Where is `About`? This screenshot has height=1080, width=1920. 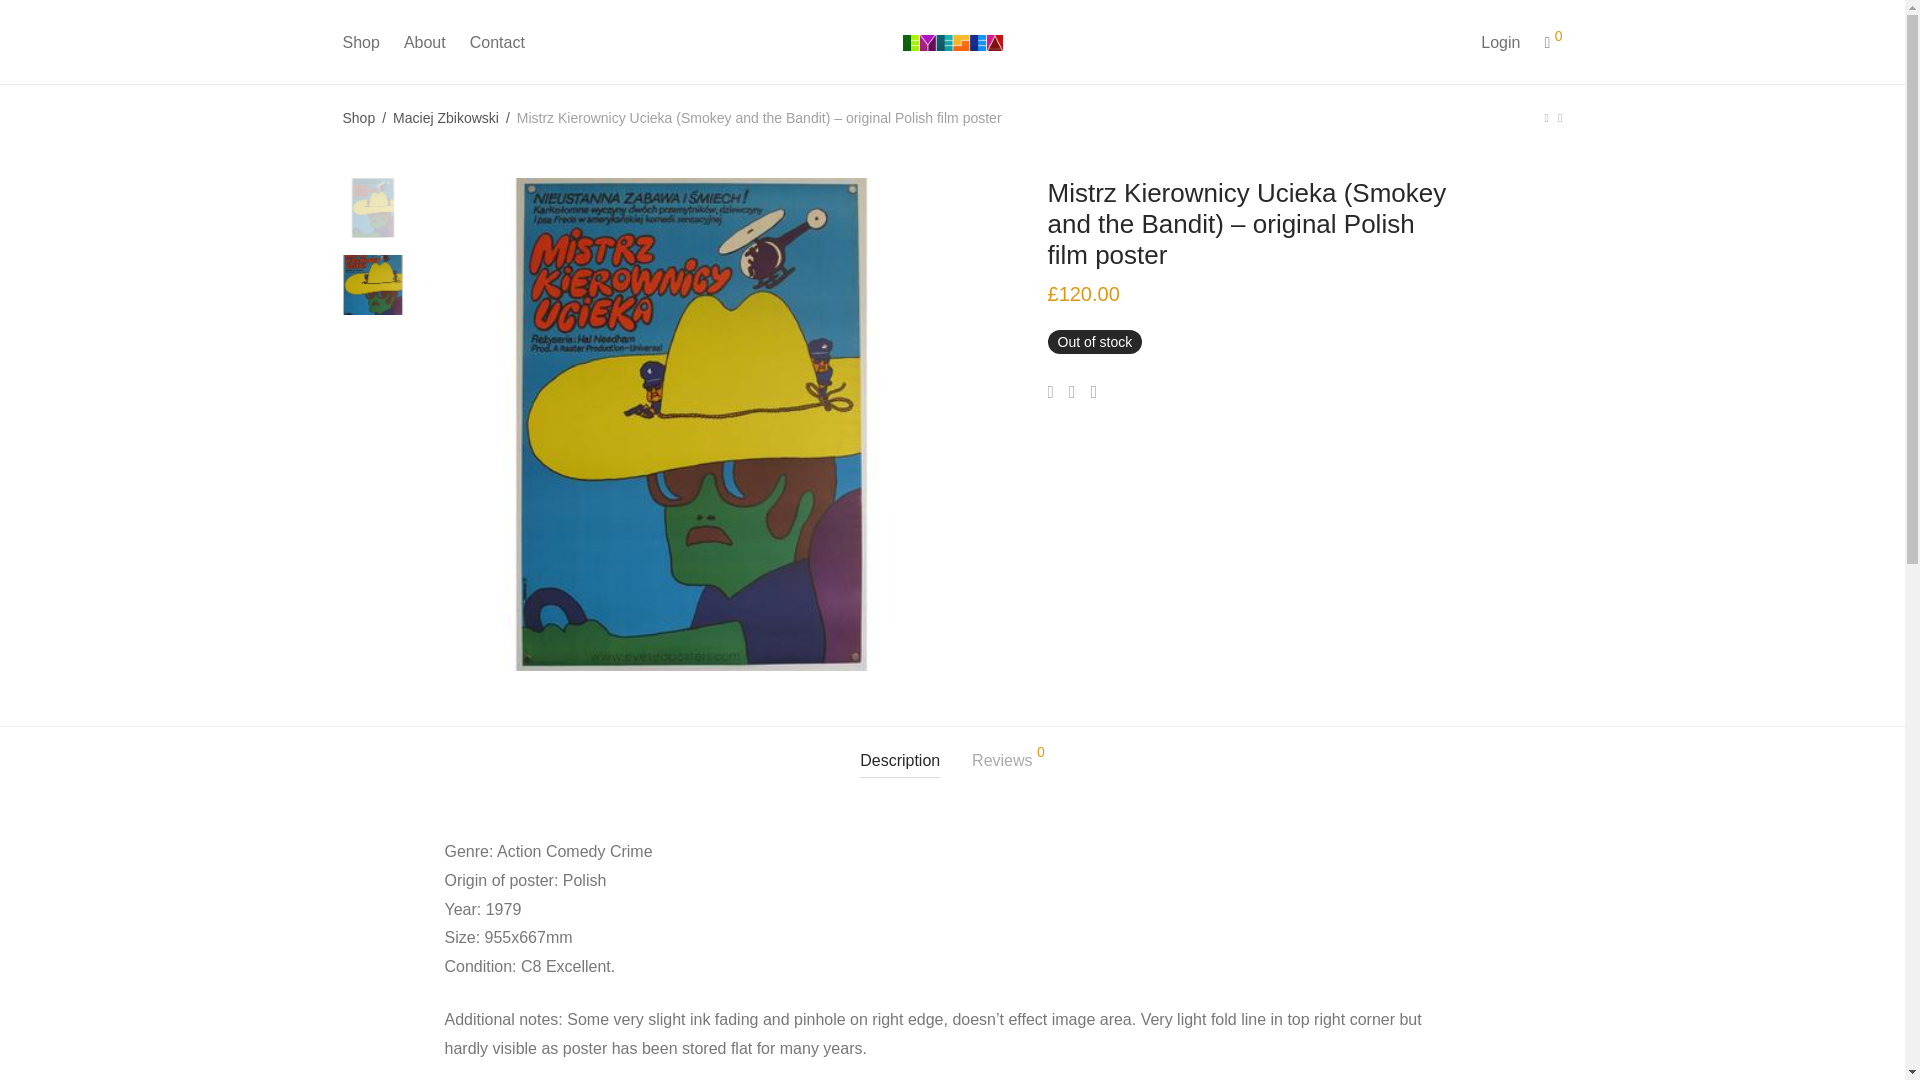
About is located at coordinates (424, 42).